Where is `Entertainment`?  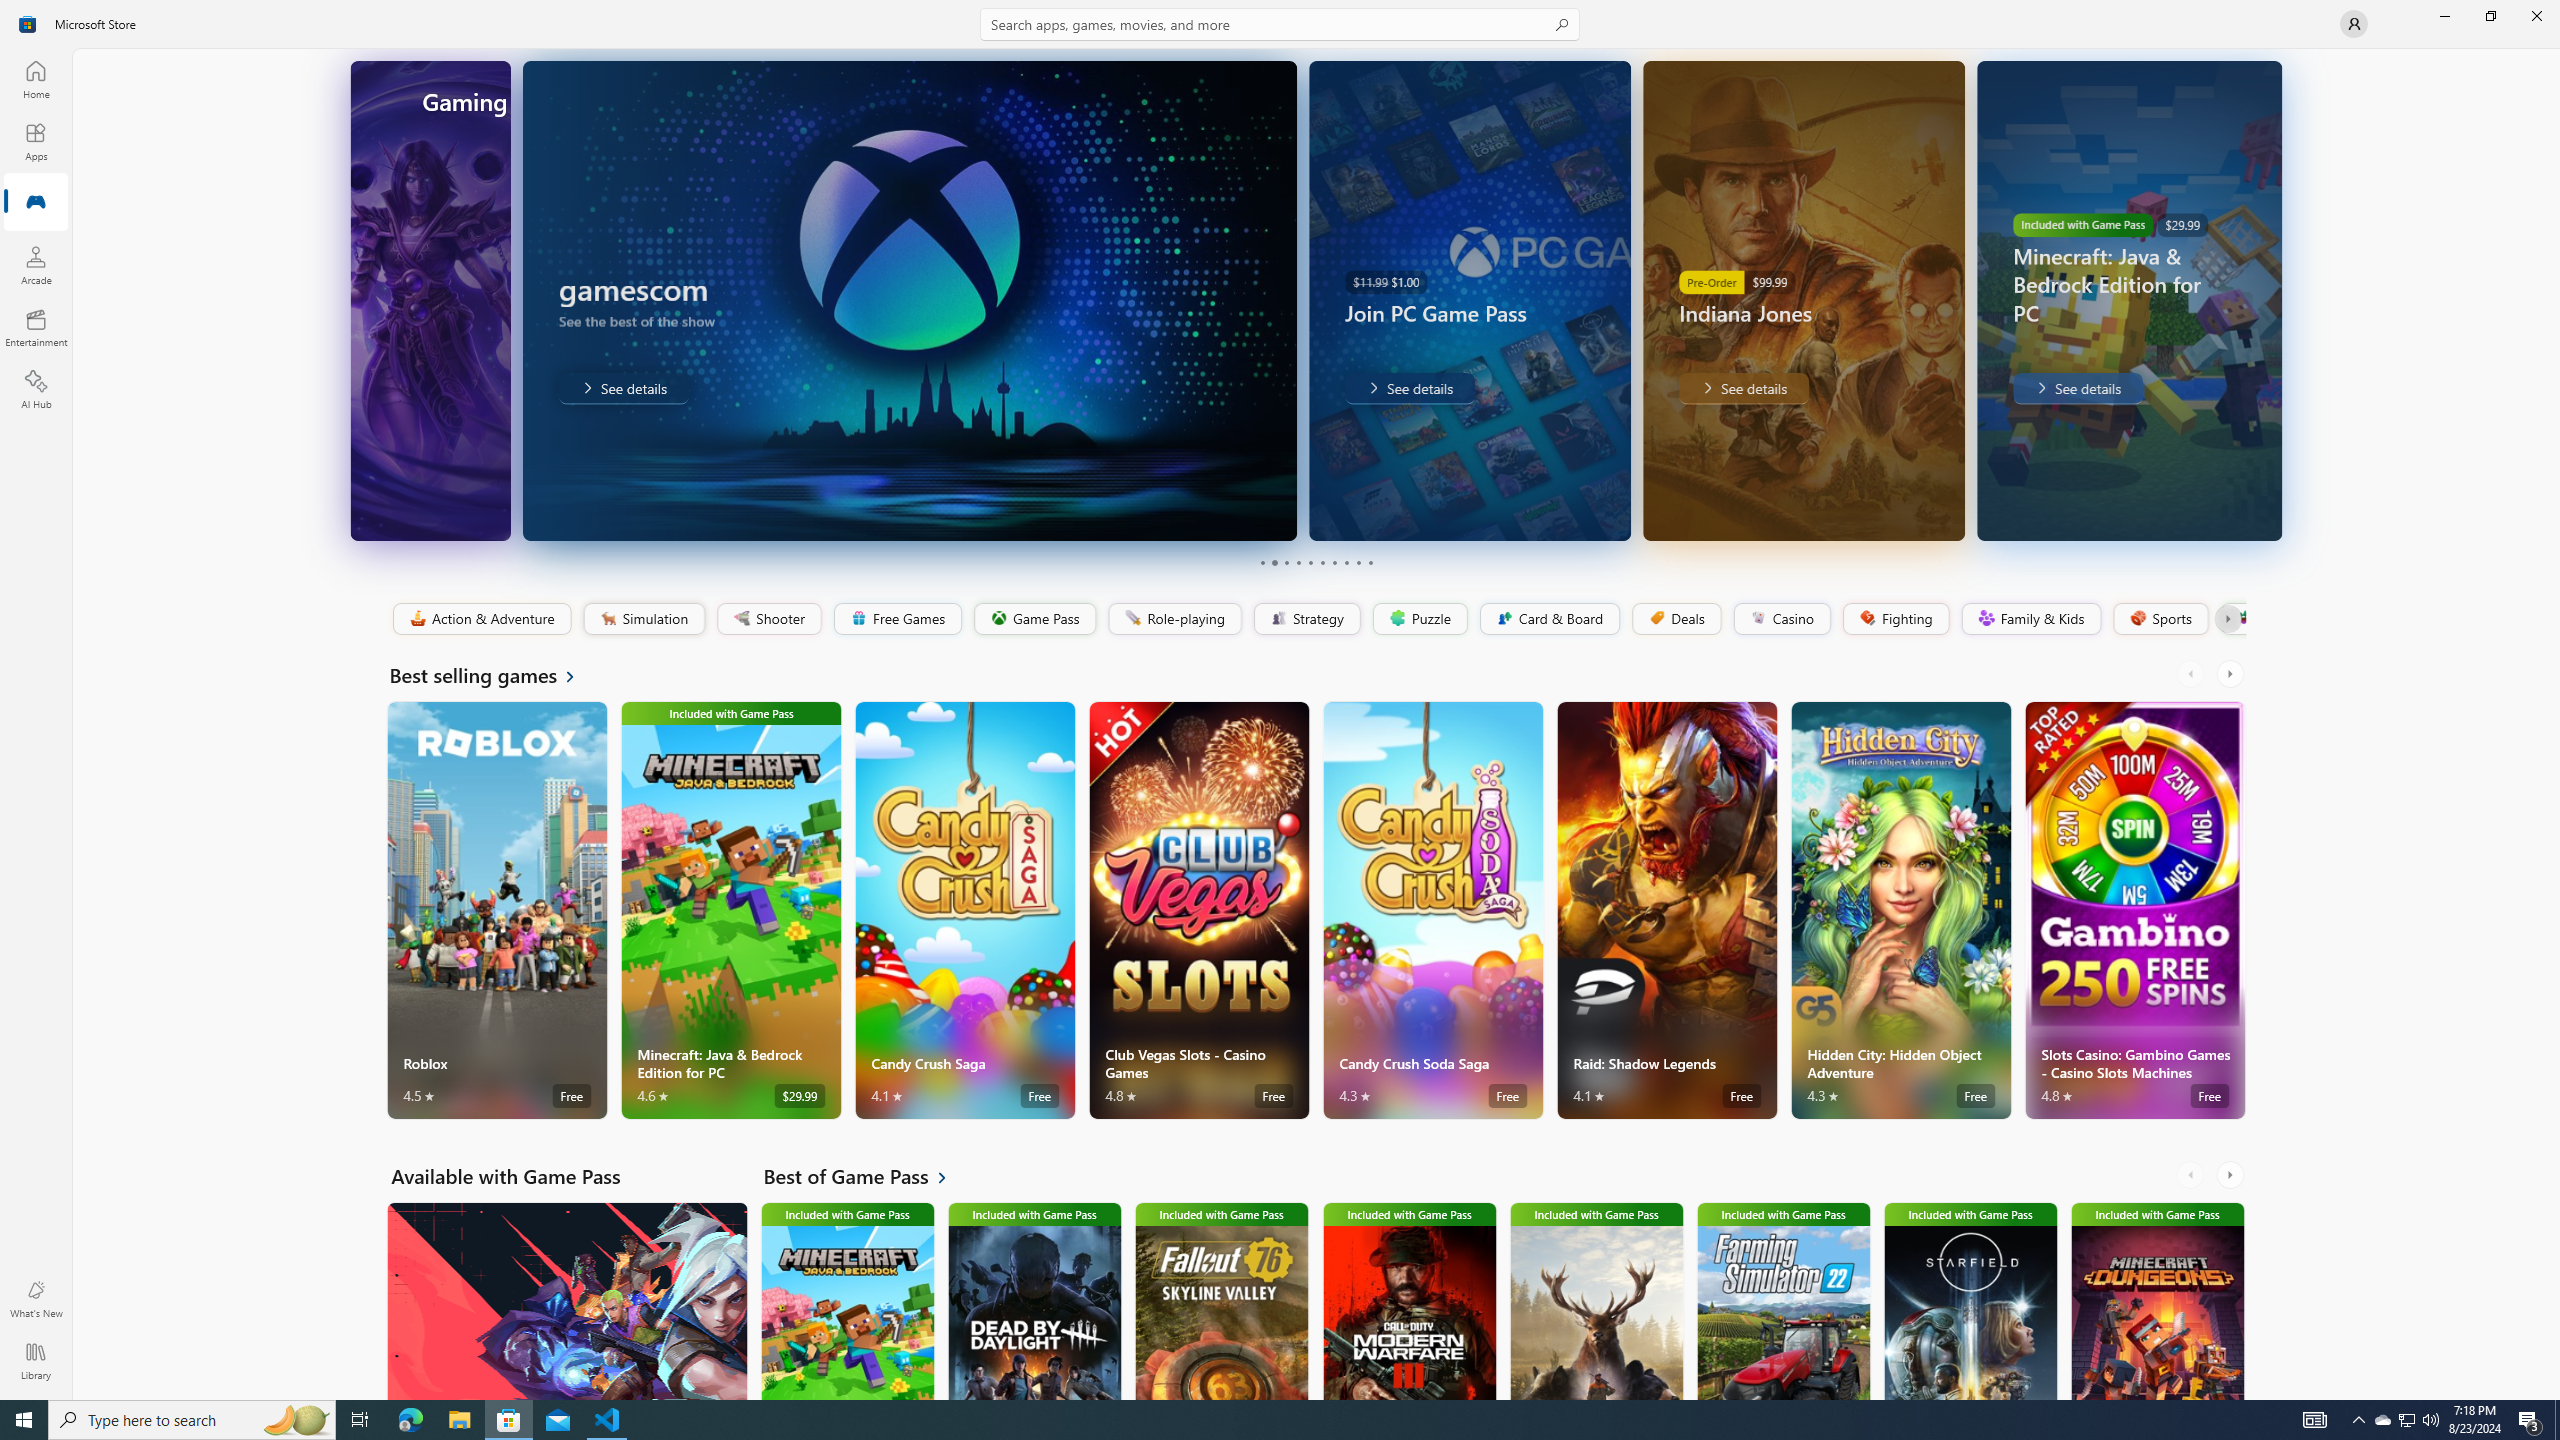
Entertainment is located at coordinates (36, 327).